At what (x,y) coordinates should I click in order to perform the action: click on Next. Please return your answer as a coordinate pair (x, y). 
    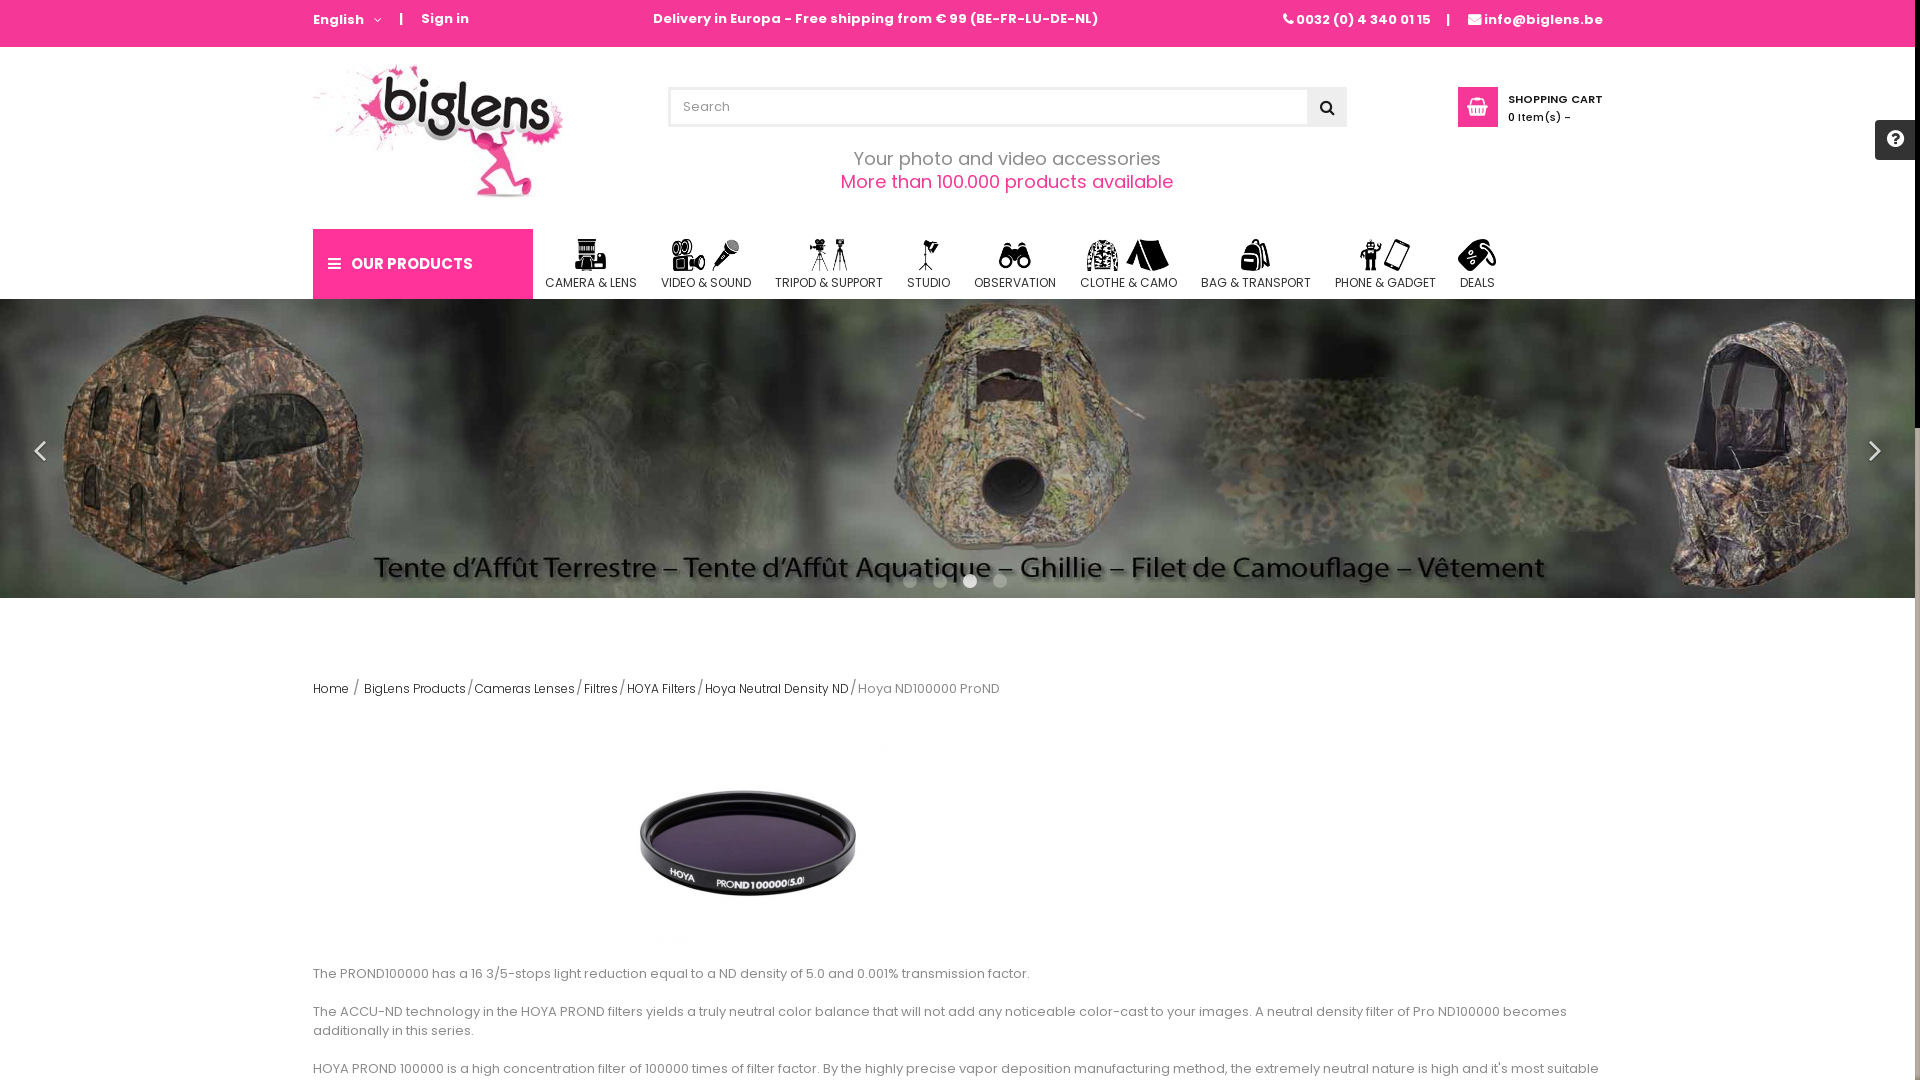
    Looking at the image, I should click on (1875, 451).